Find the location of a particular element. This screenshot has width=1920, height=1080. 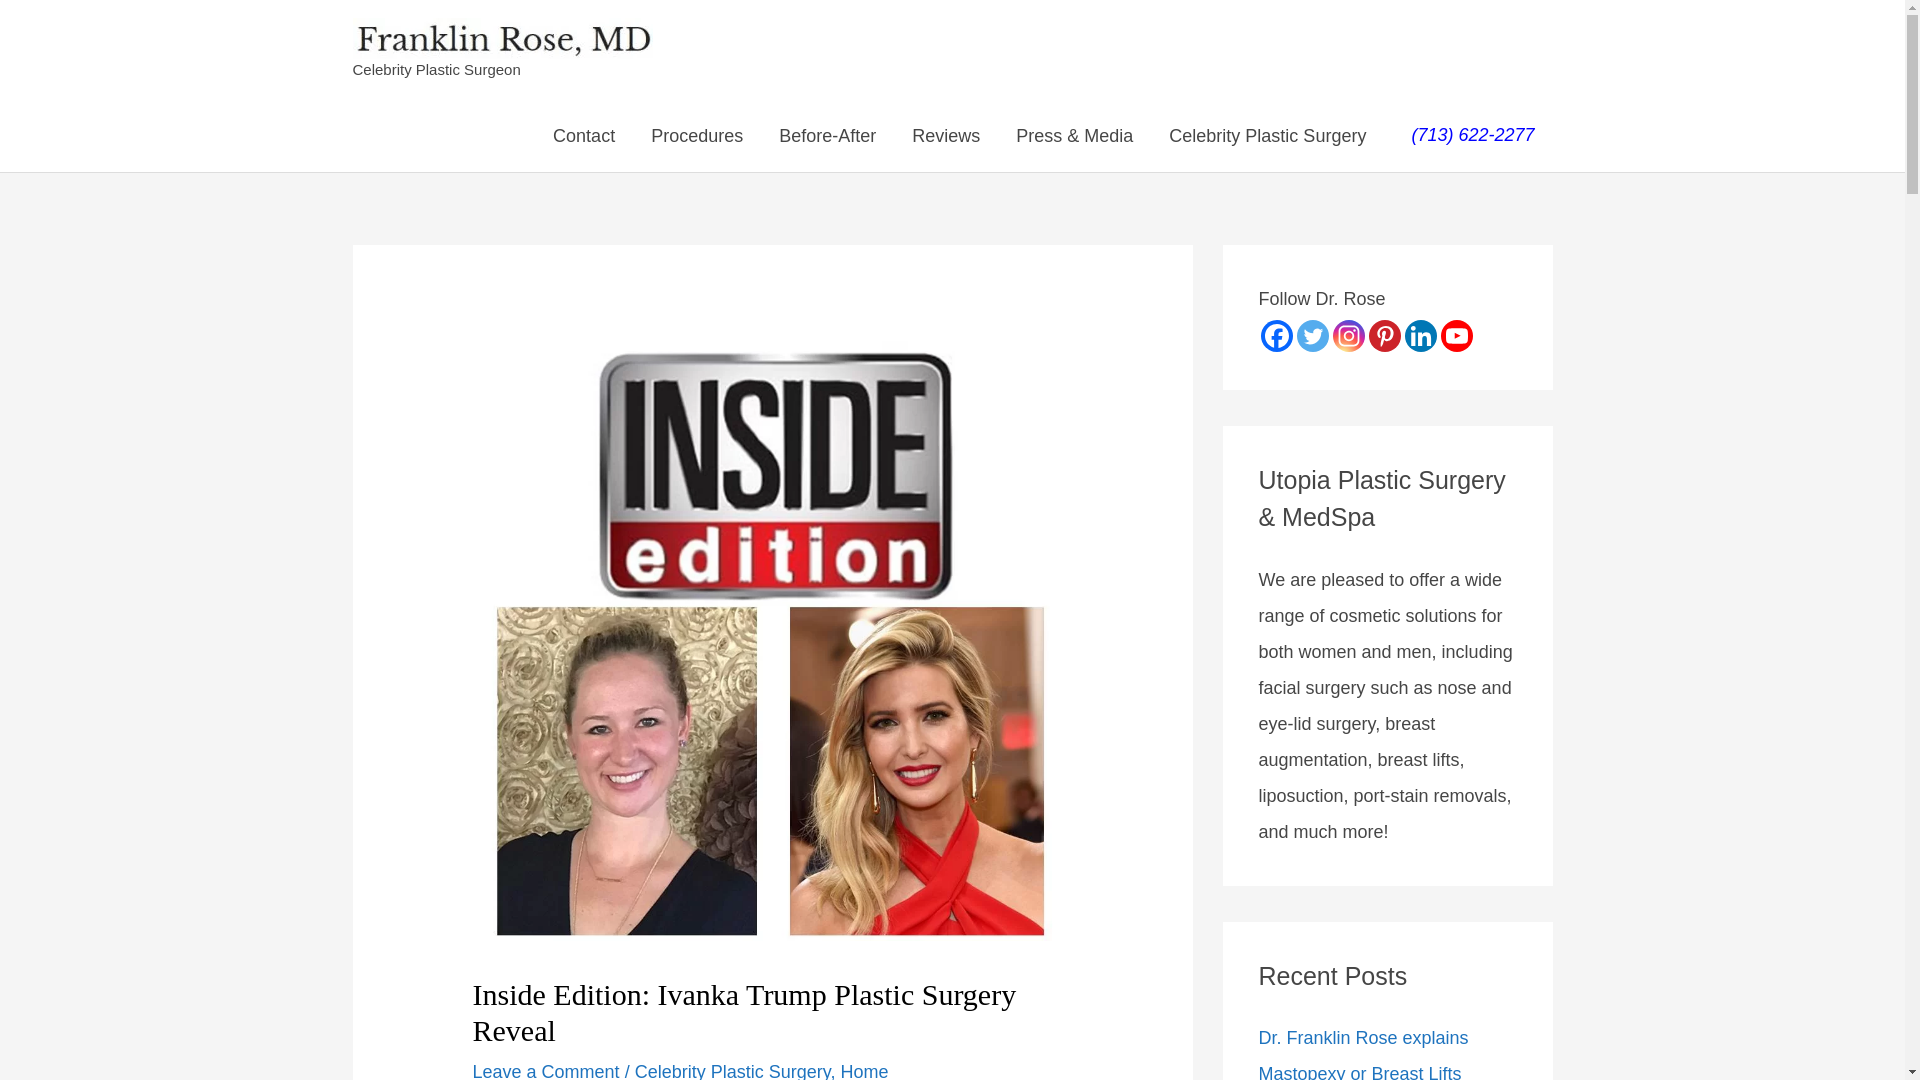

Dr. Franklin Rose in the Media is located at coordinates (1074, 136).